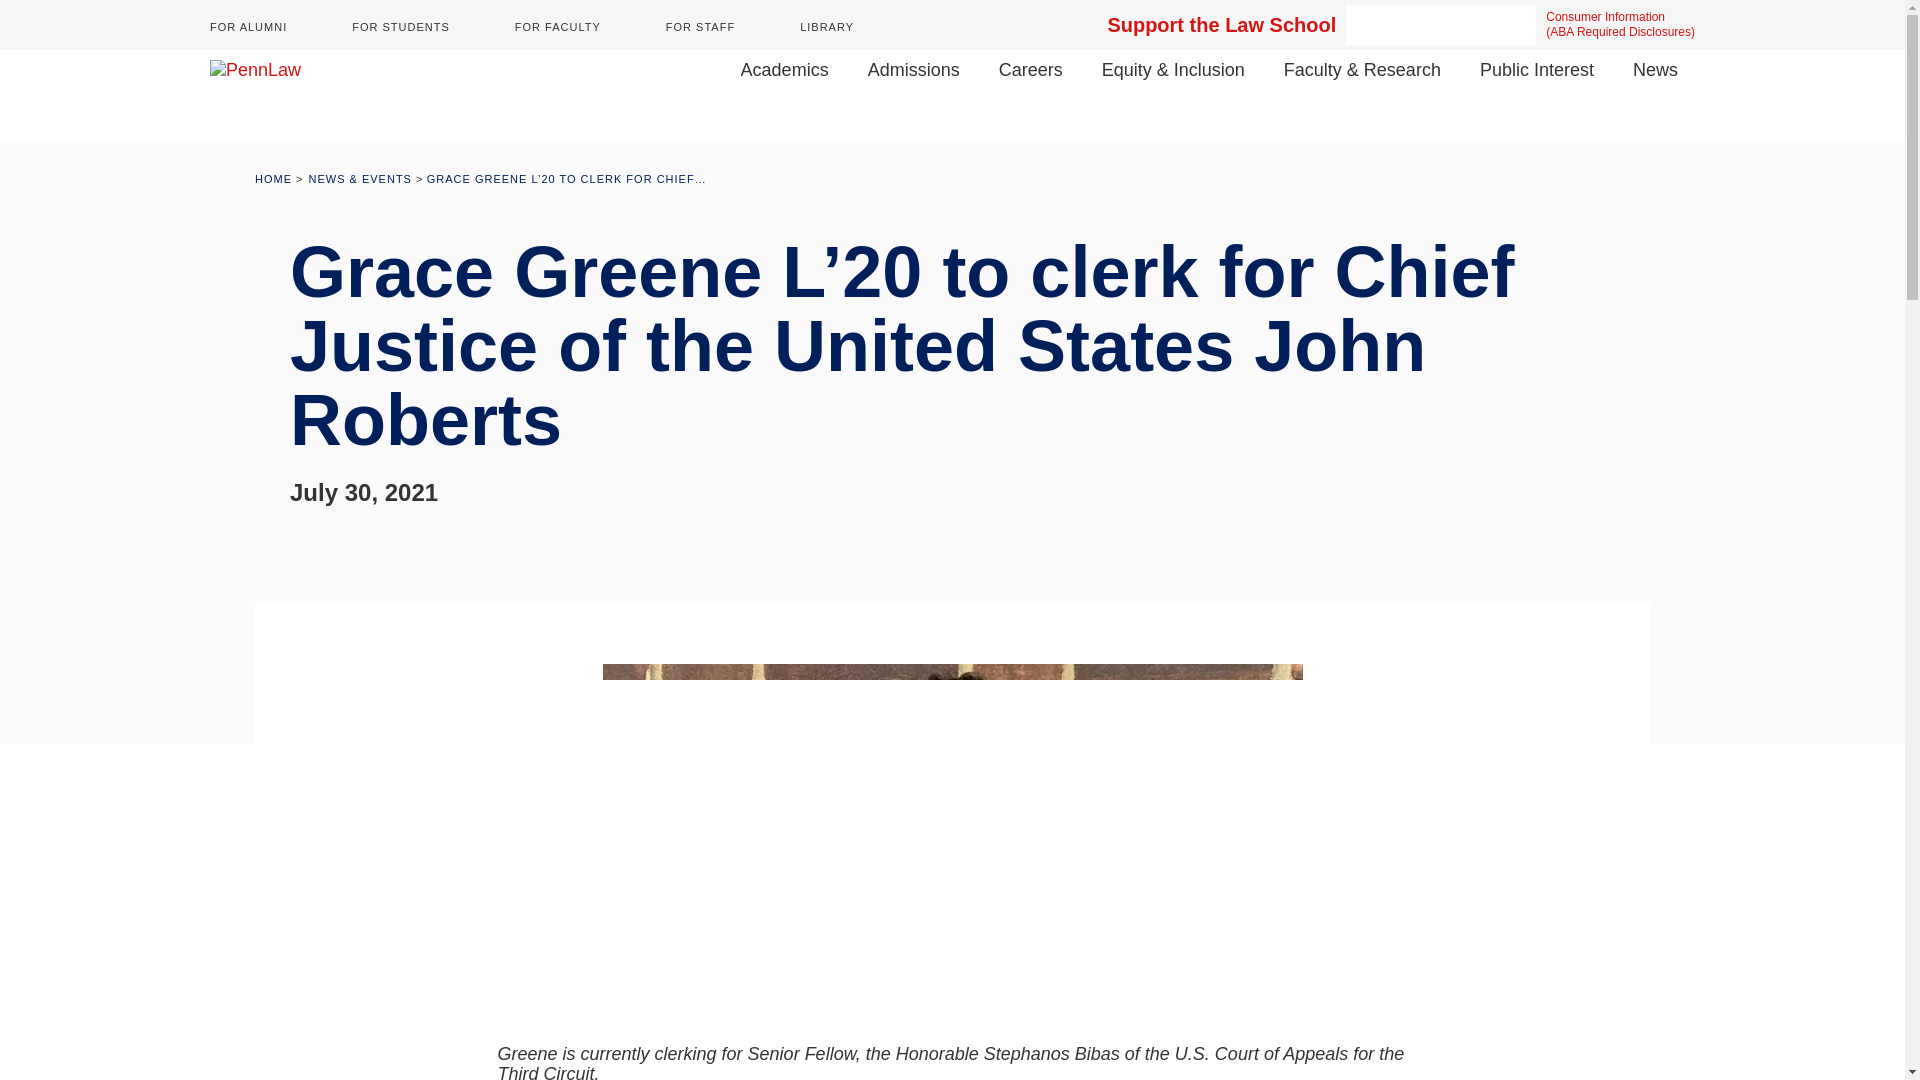 This screenshot has width=1920, height=1080. Describe the element at coordinates (400, 26) in the screenshot. I see `FOR STUDENTS` at that location.